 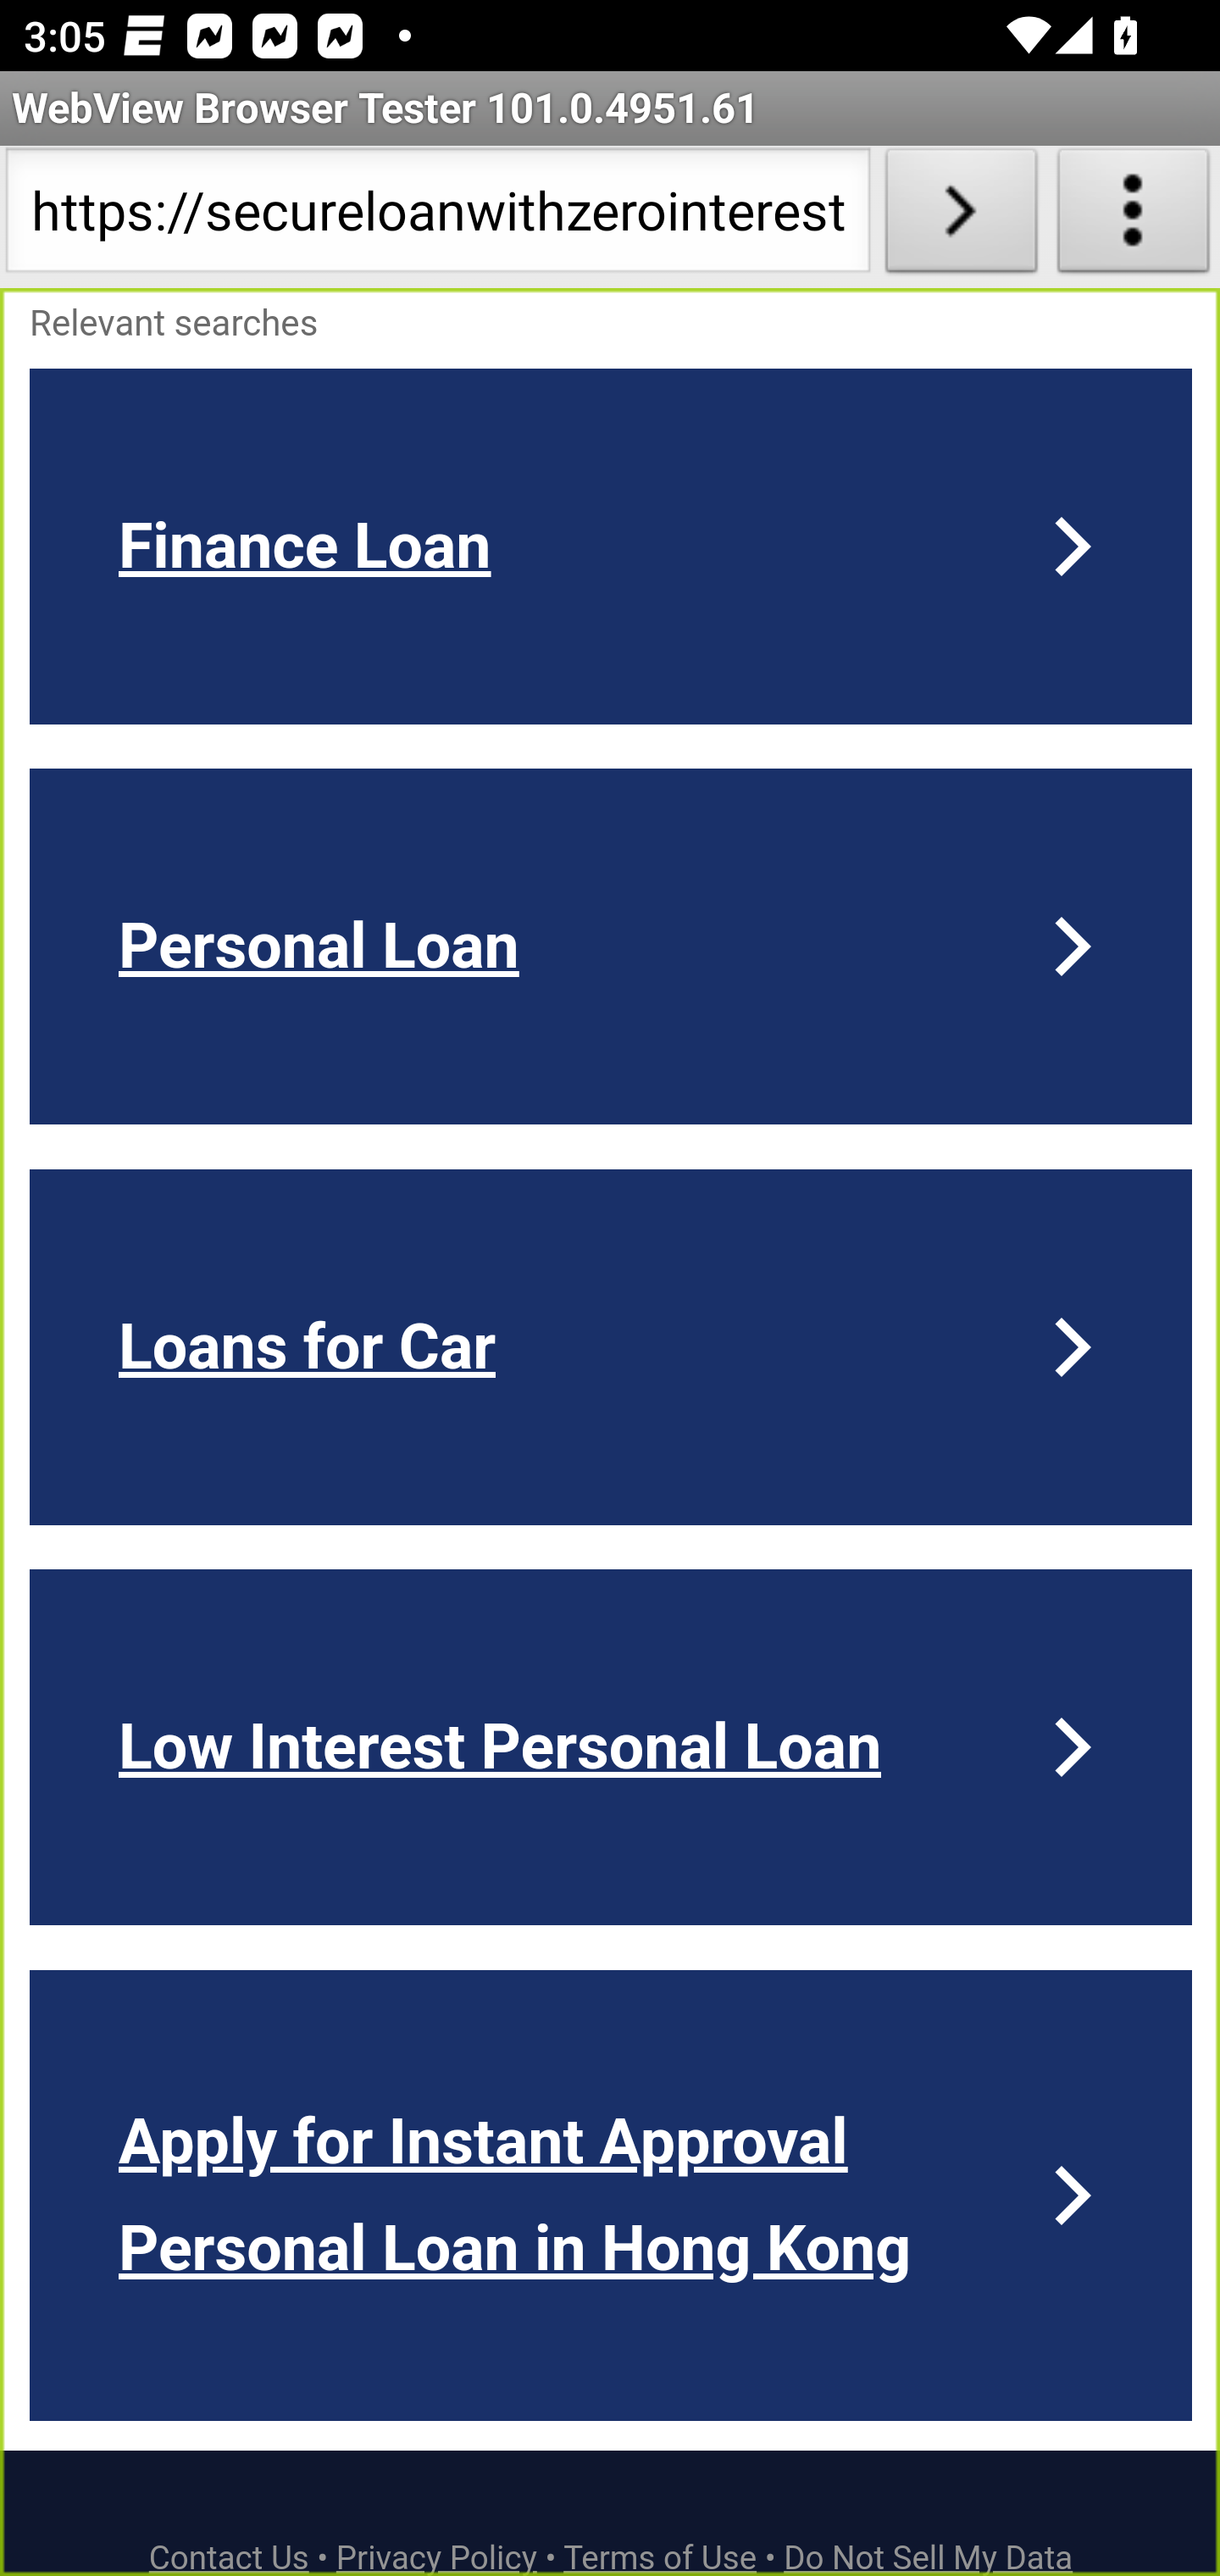 I want to click on About WebView, so click(x=1134, y=217).